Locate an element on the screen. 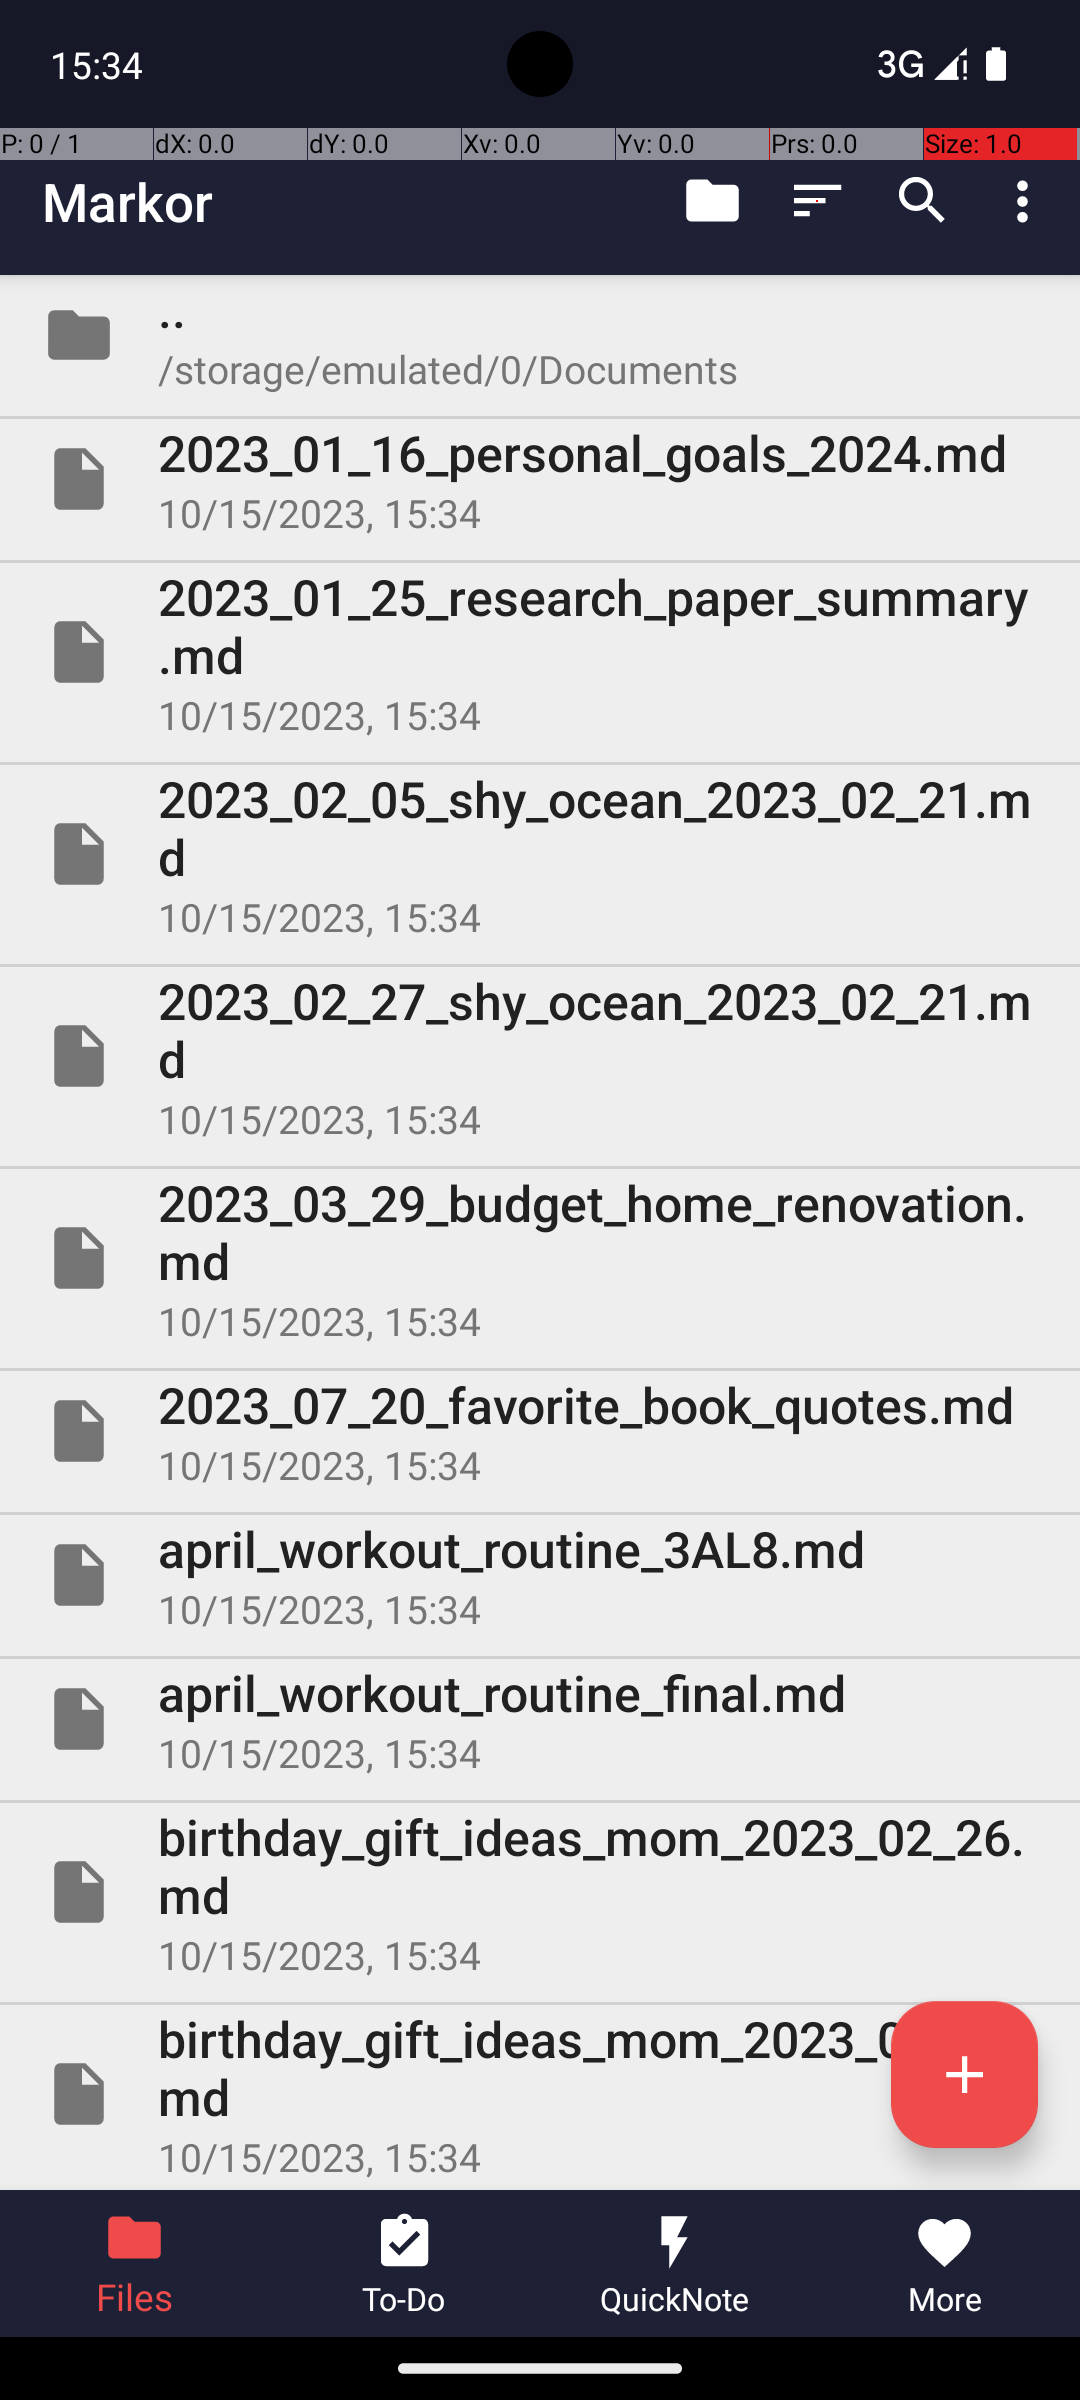  File april_workout_routine_3AL8.md  is located at coordinates (540, 1575).